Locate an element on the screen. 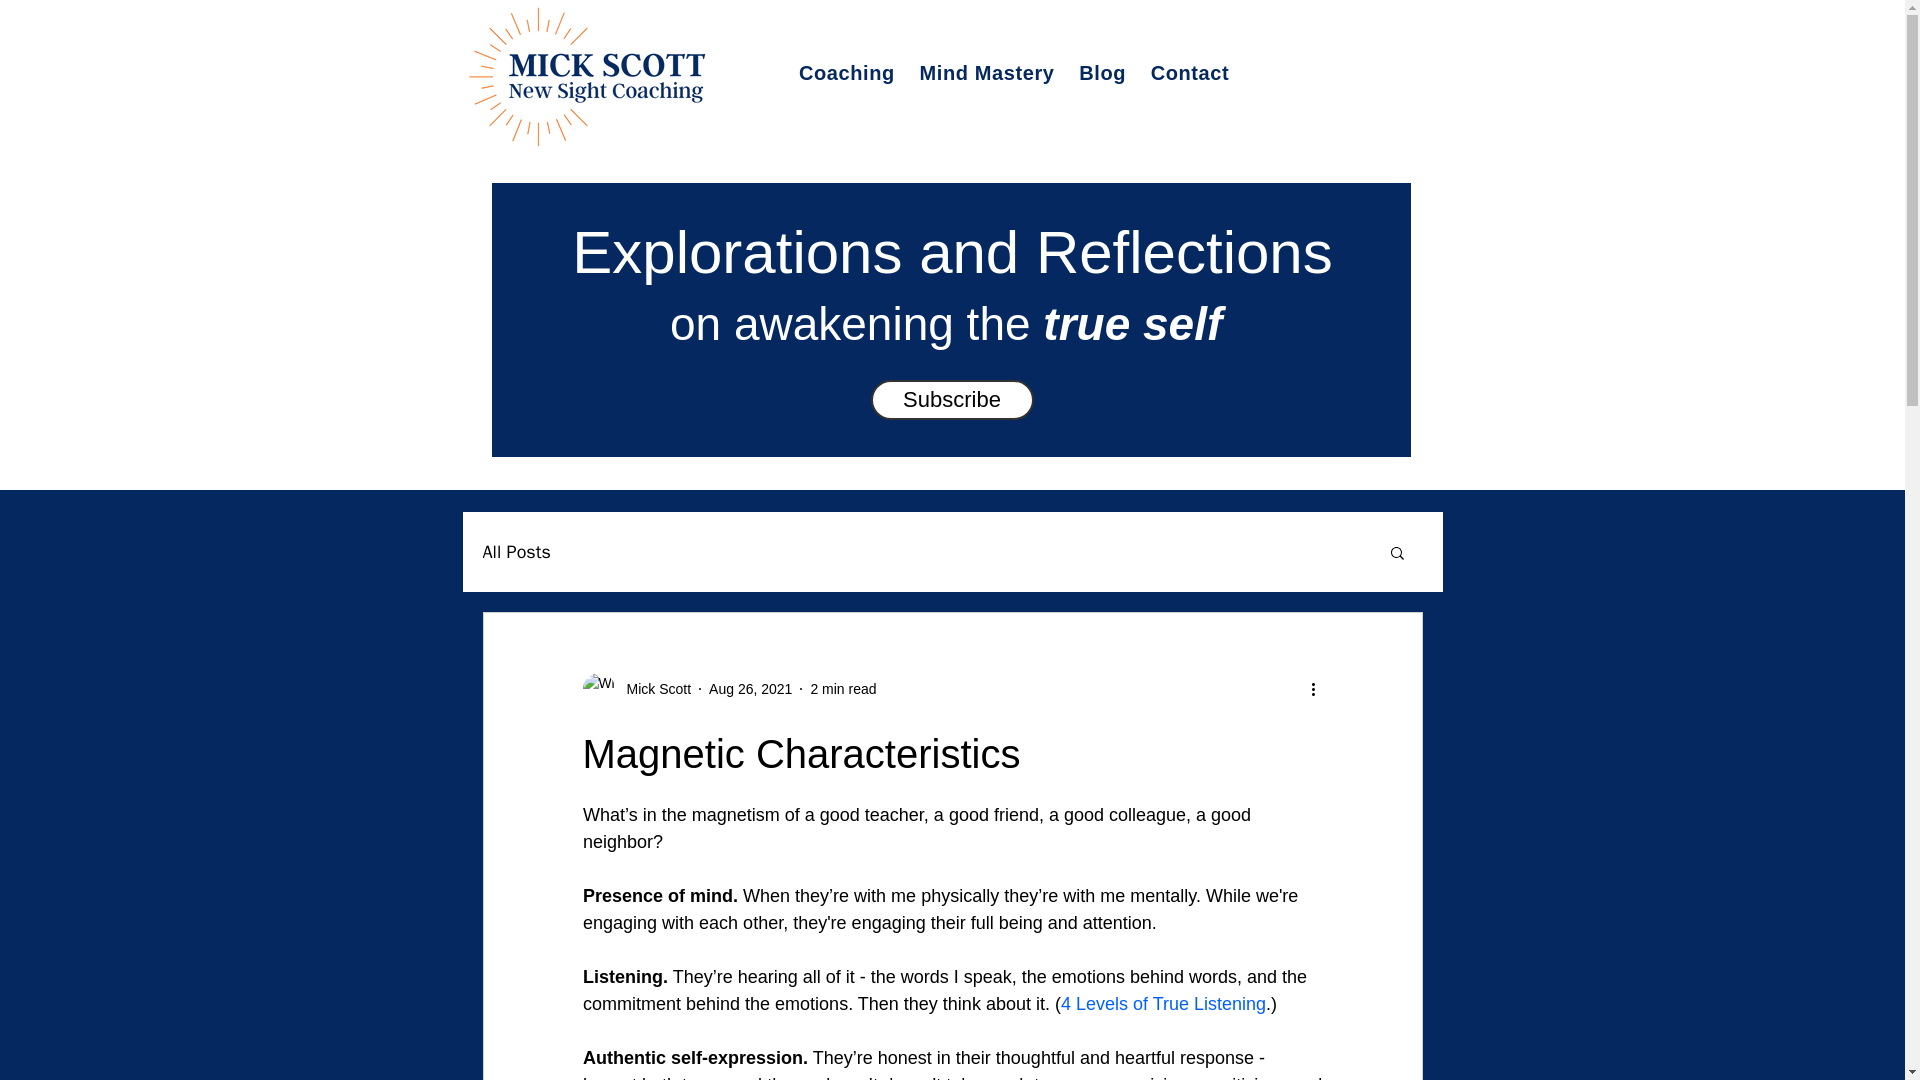 This screenshot has width=1920, height=1080. Coaching is located at coordinates (846, 72).